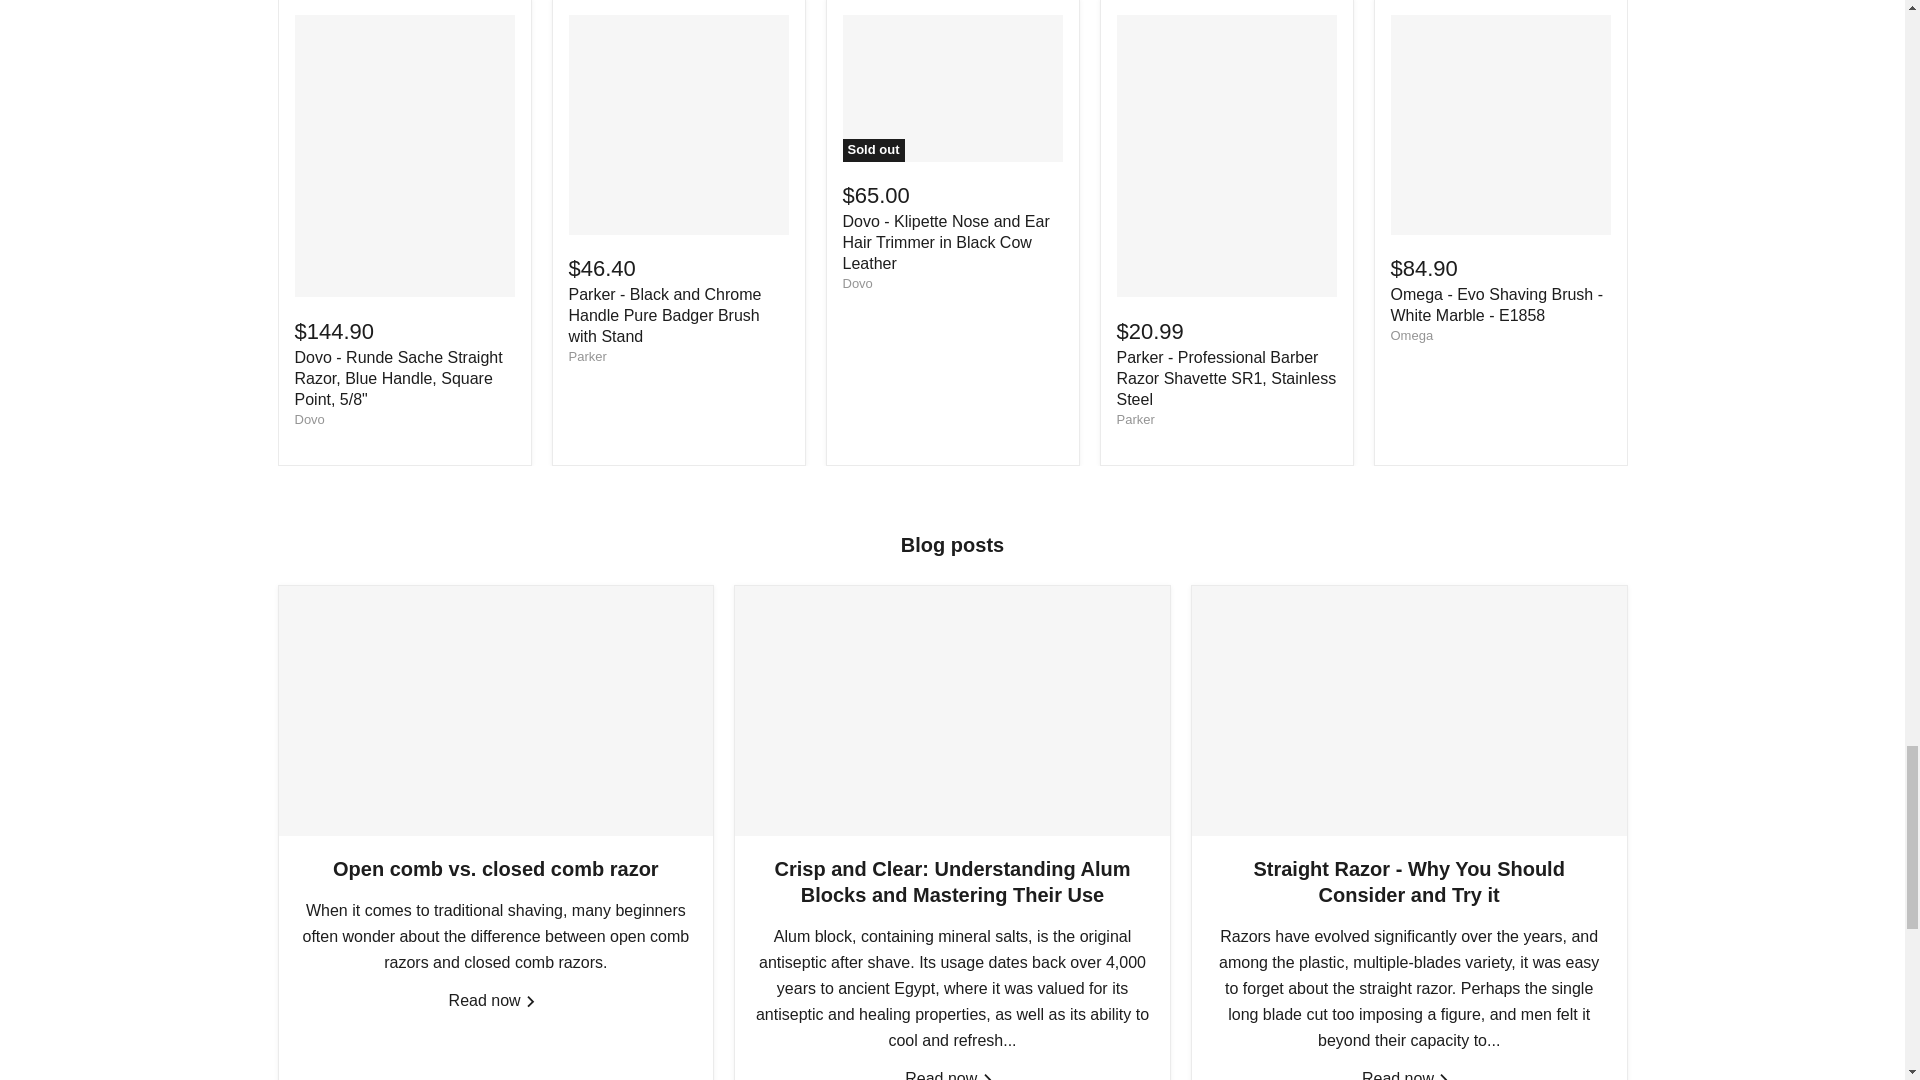 Image resolution: width=1920 pixels, height=1080 pixels. I want to click on Dovo, so click(308, 418).